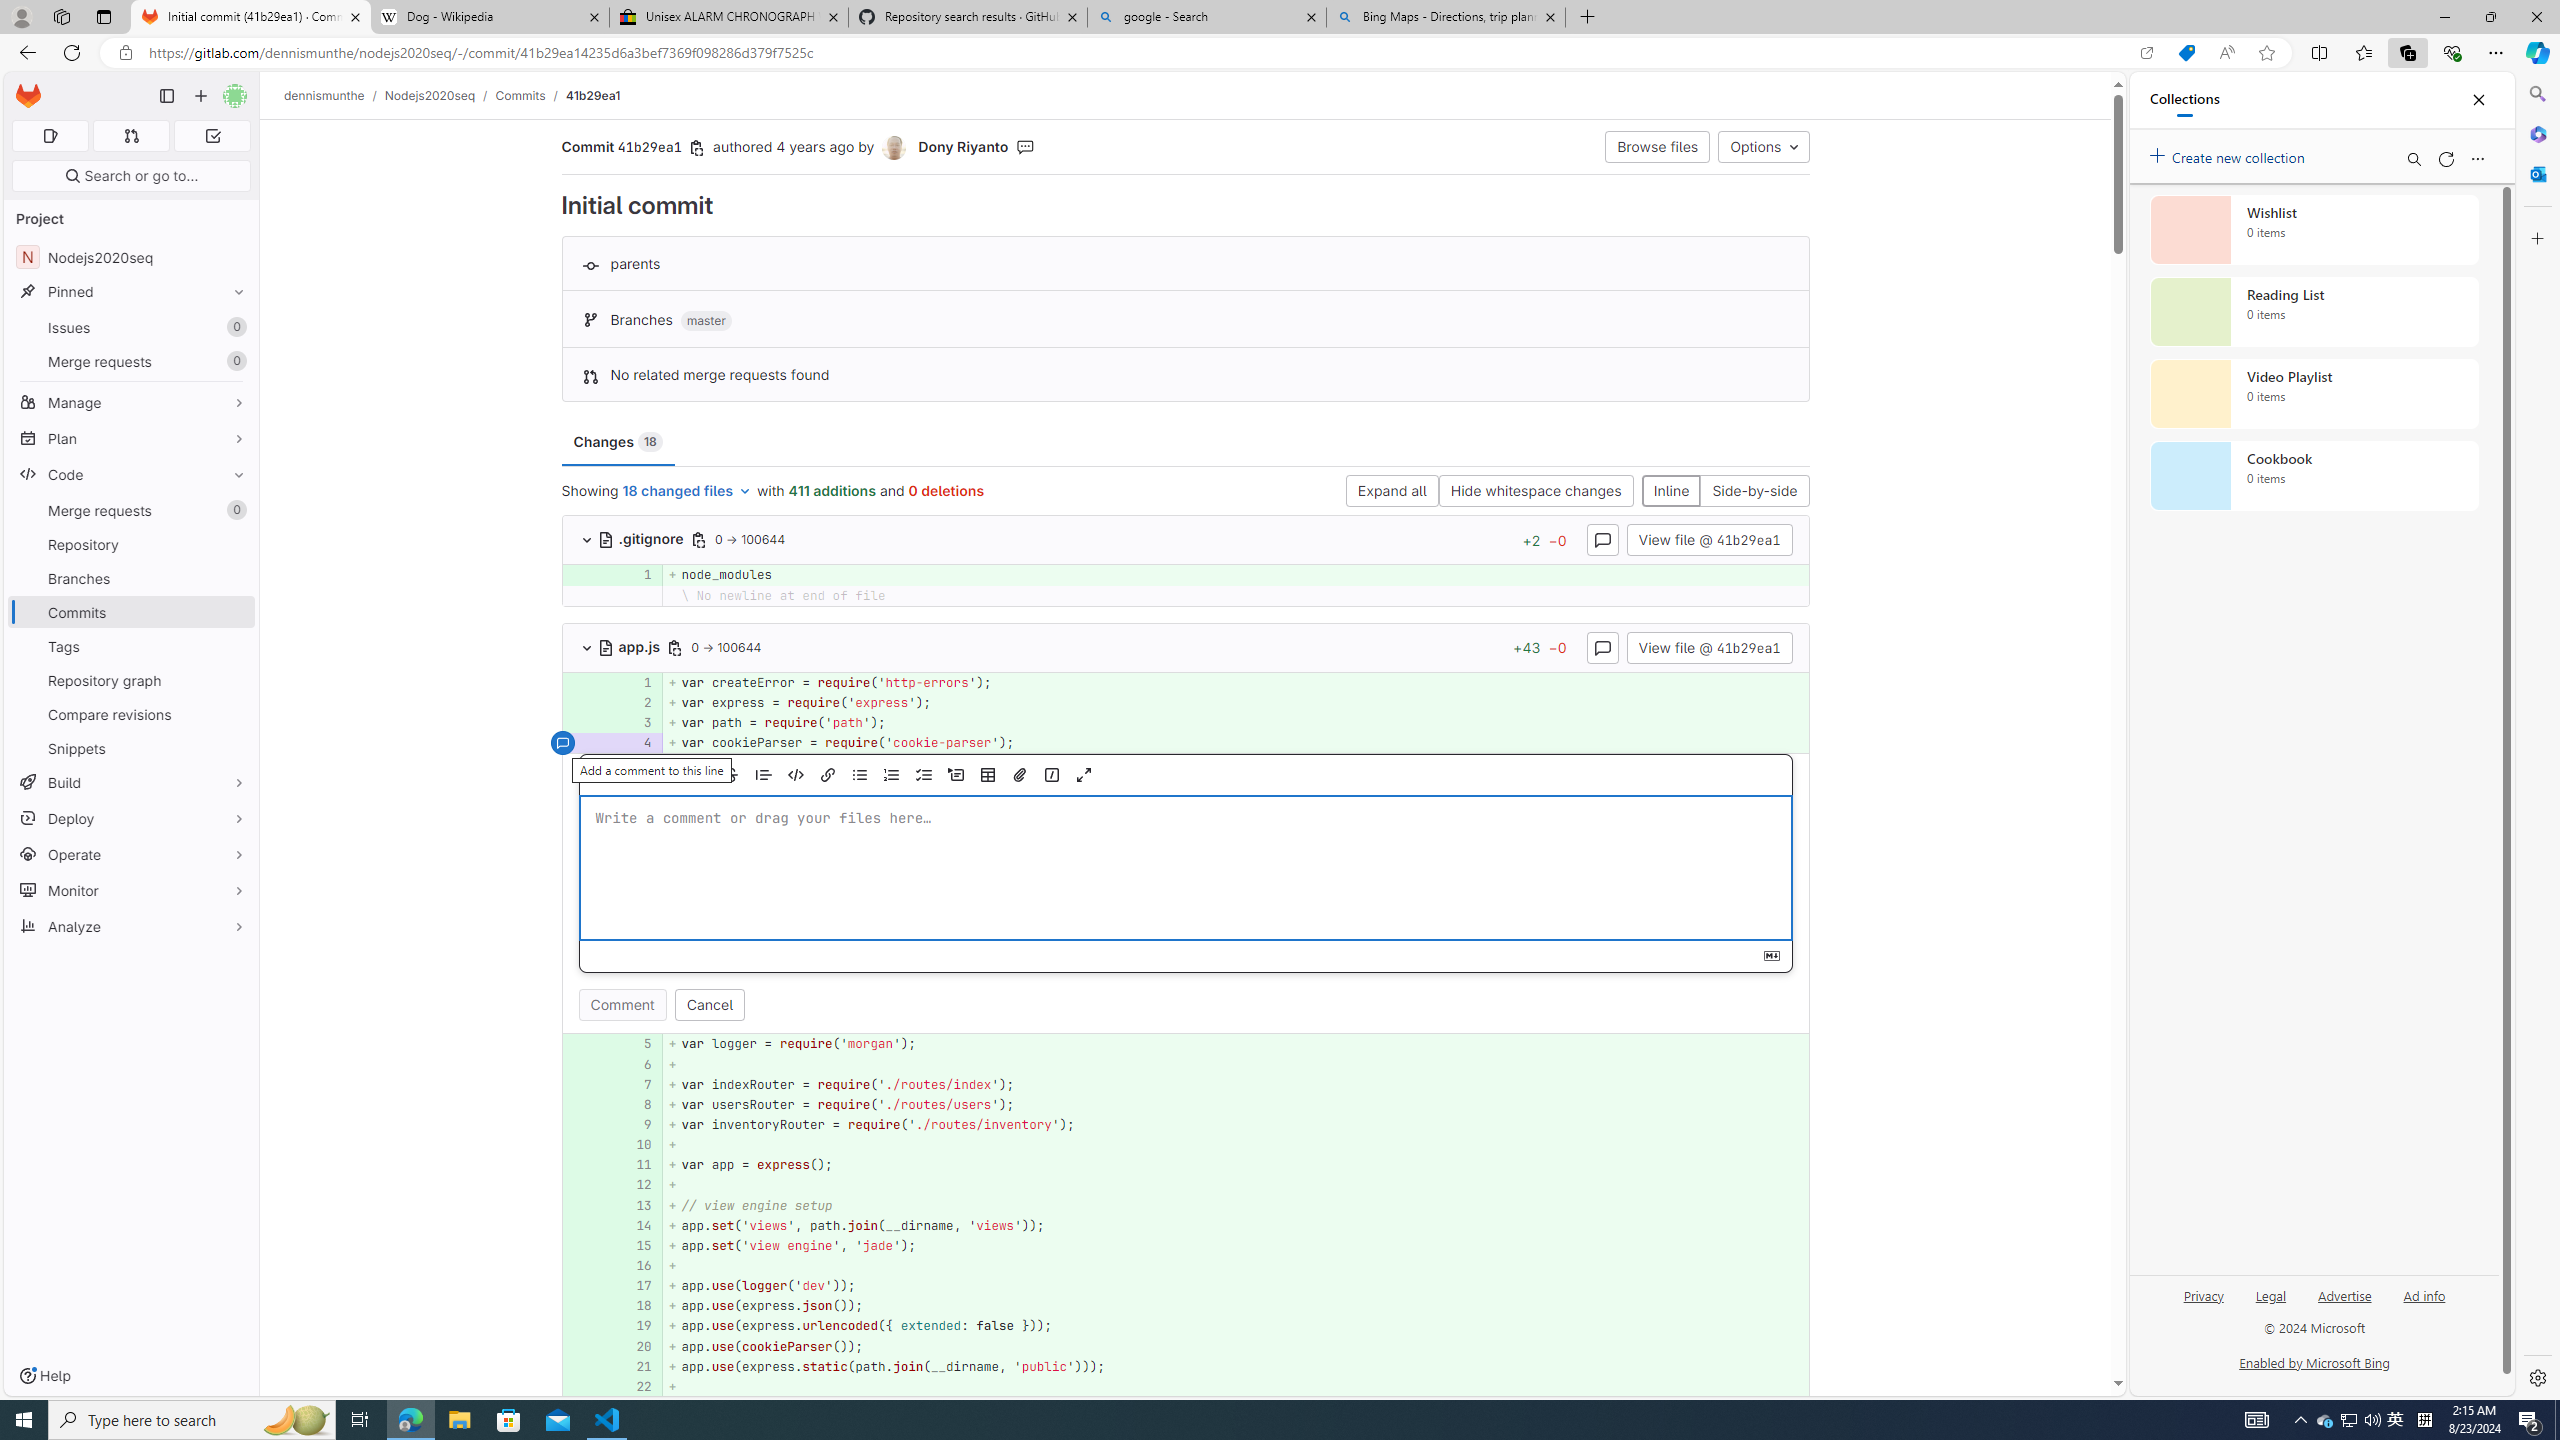 The height and width of the screenshot is (1440, 2560). I want to click on 10, so click(637, 1145).